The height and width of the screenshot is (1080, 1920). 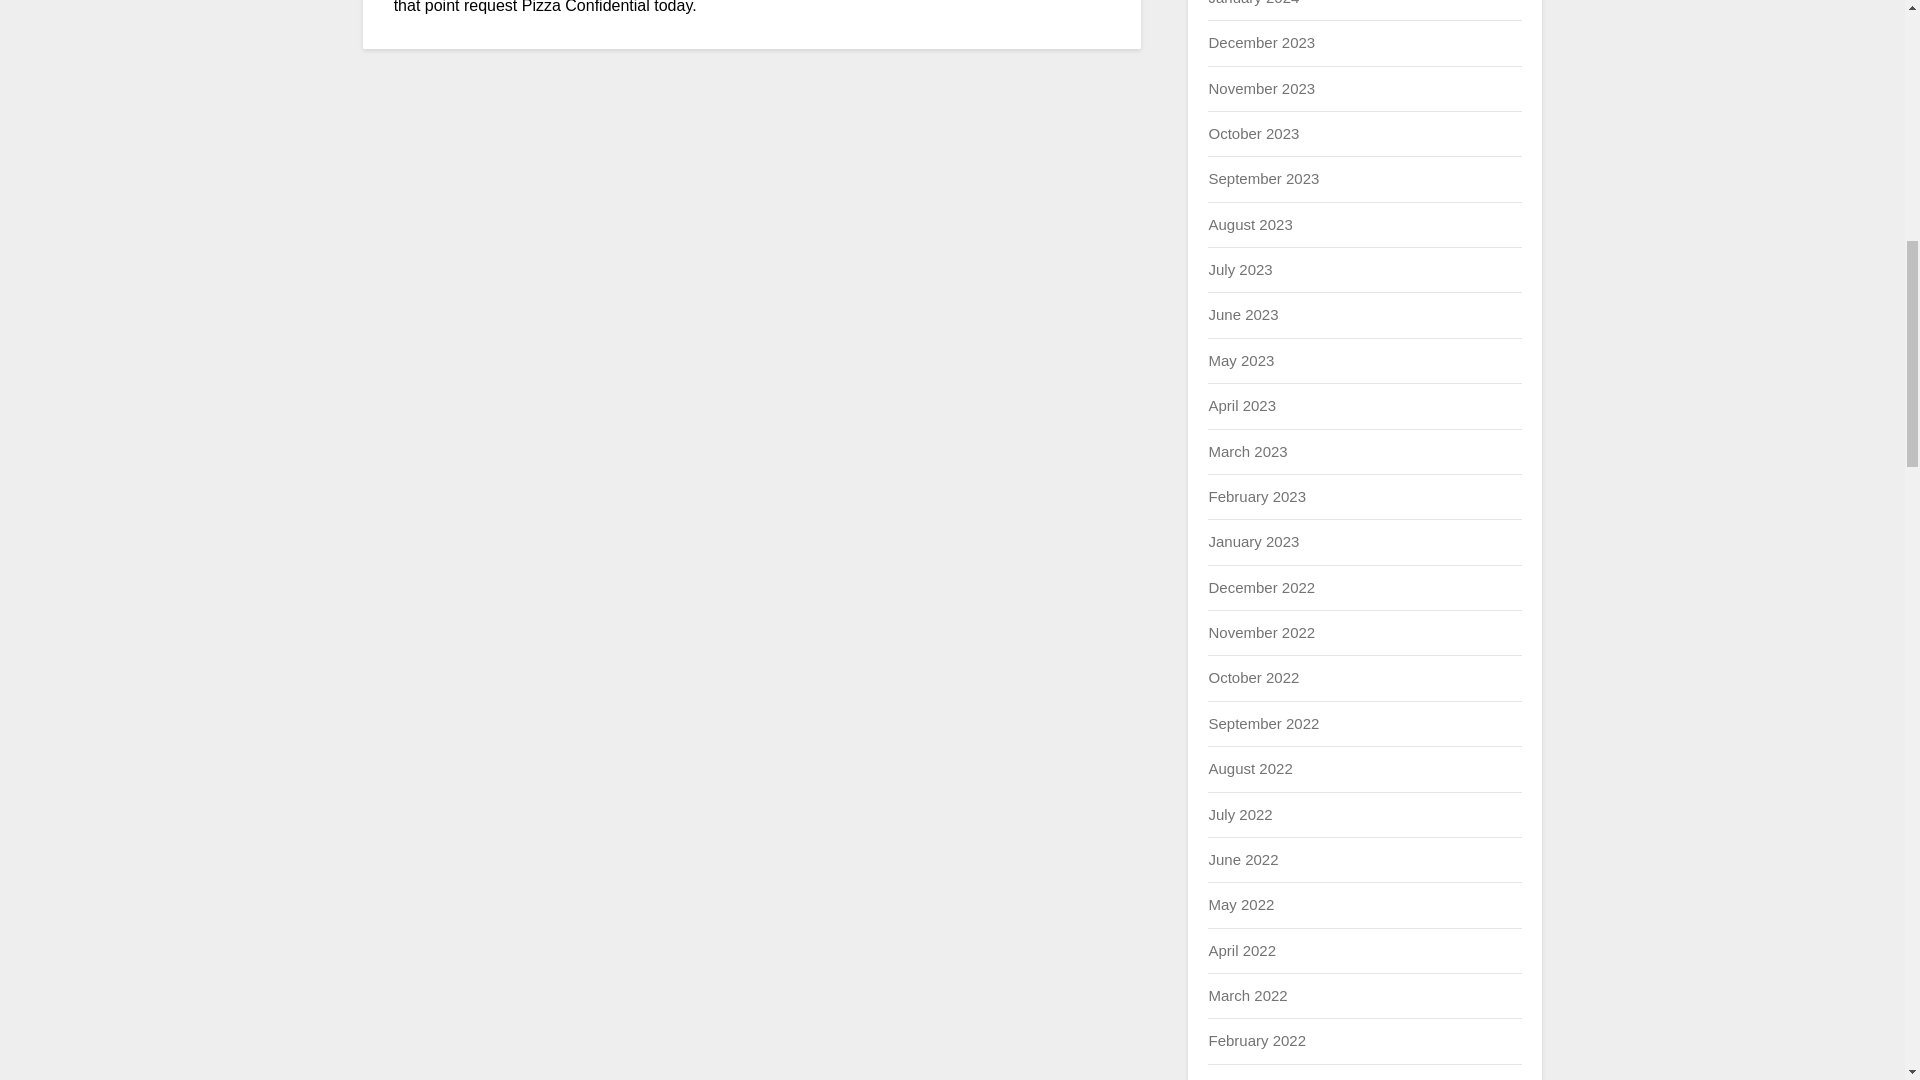 What do you see at coordinates (1253, 541) in the screenshot?
I see `January 2023` at bounding box center [1253, 541].